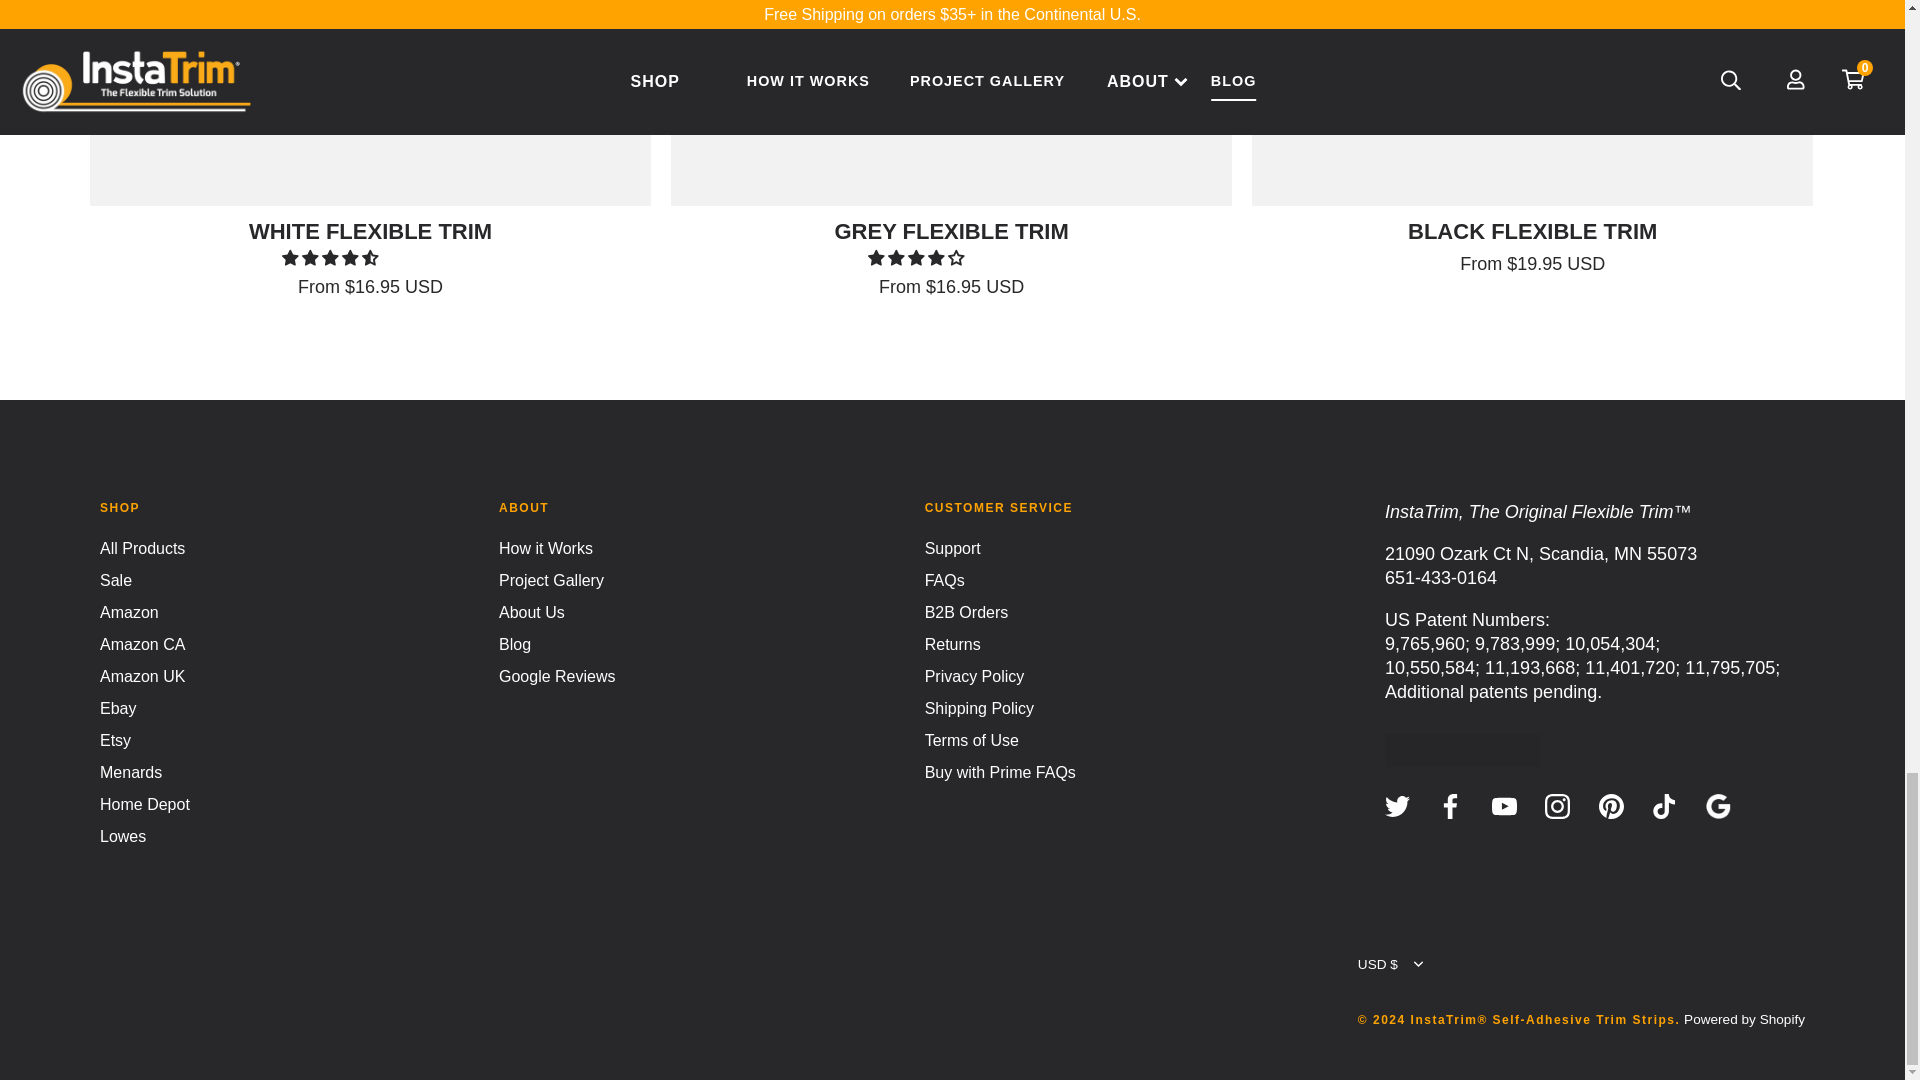  Describe the element at coordinates (1612, 806) in the screenshot. I see `Pinterest` at that location.